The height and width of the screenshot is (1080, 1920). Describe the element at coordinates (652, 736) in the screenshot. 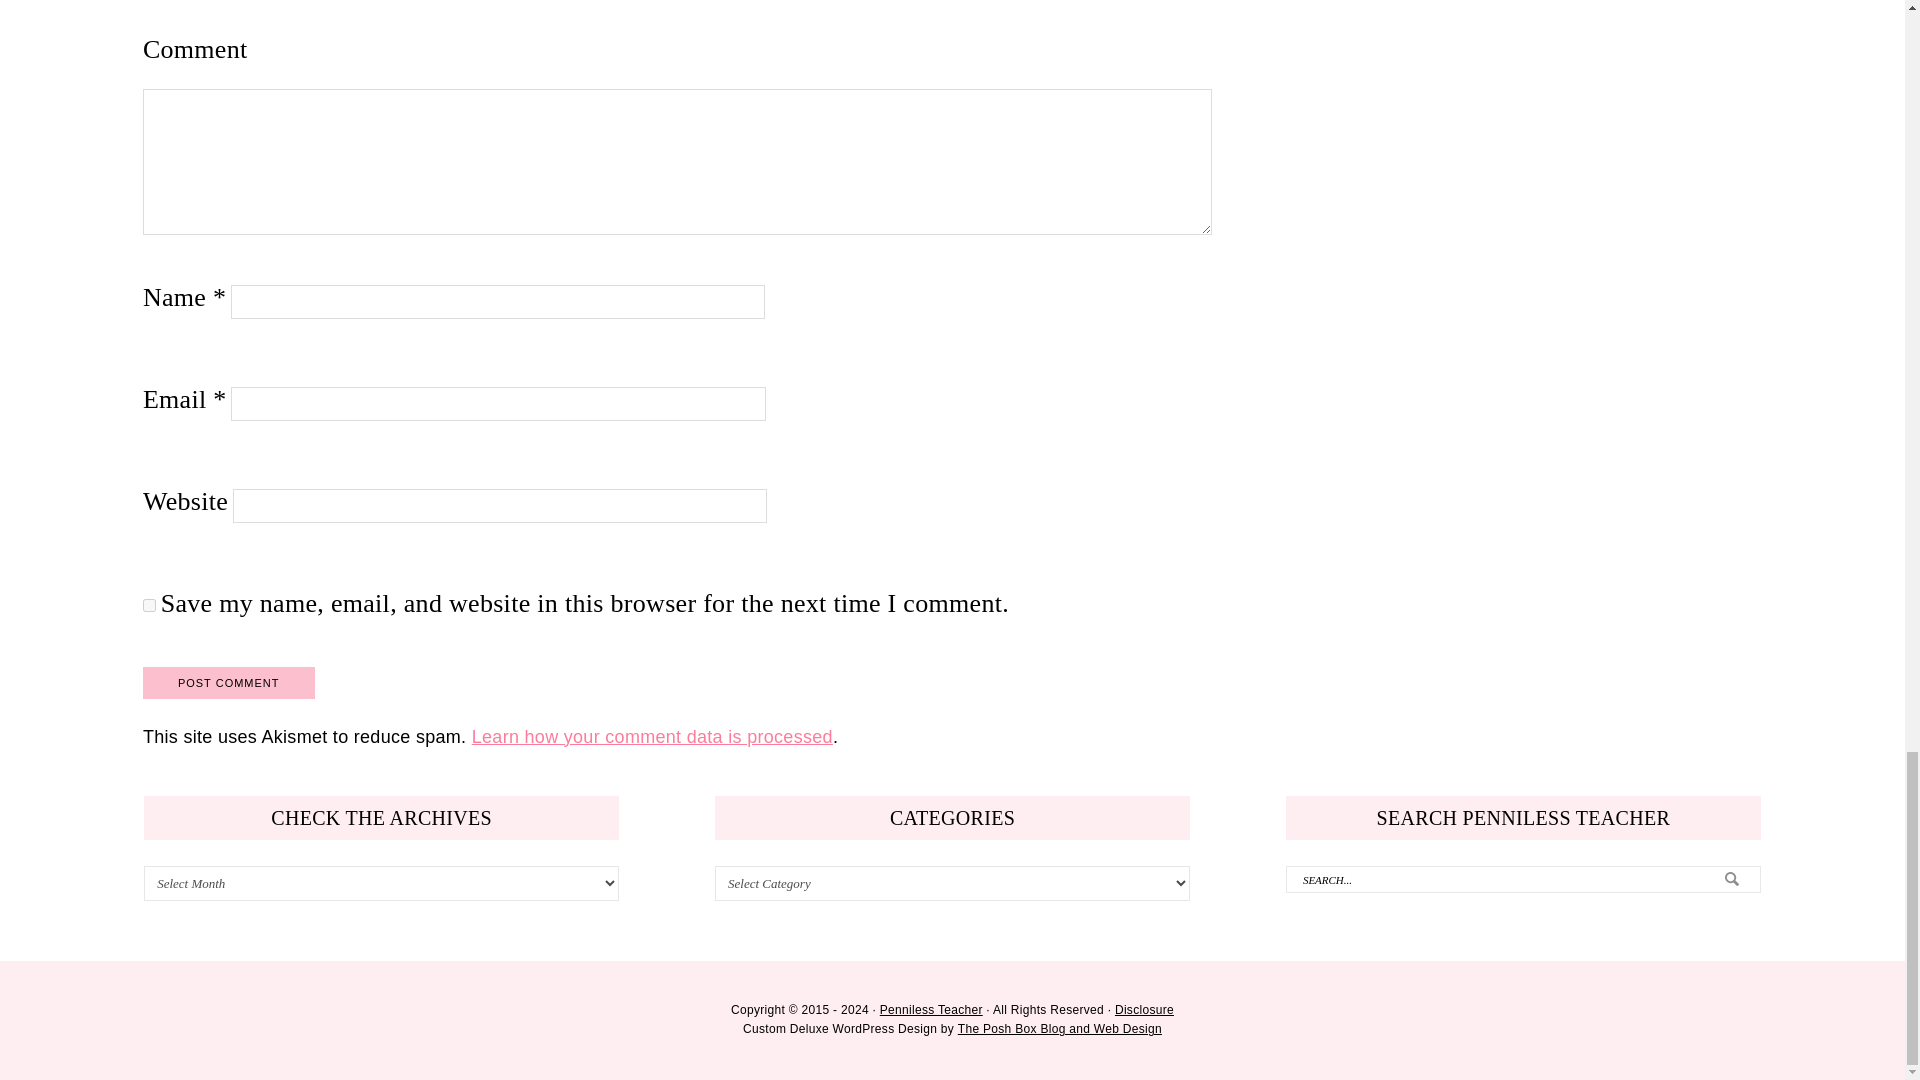

I see `Learn how your comment data is processed` at that location.